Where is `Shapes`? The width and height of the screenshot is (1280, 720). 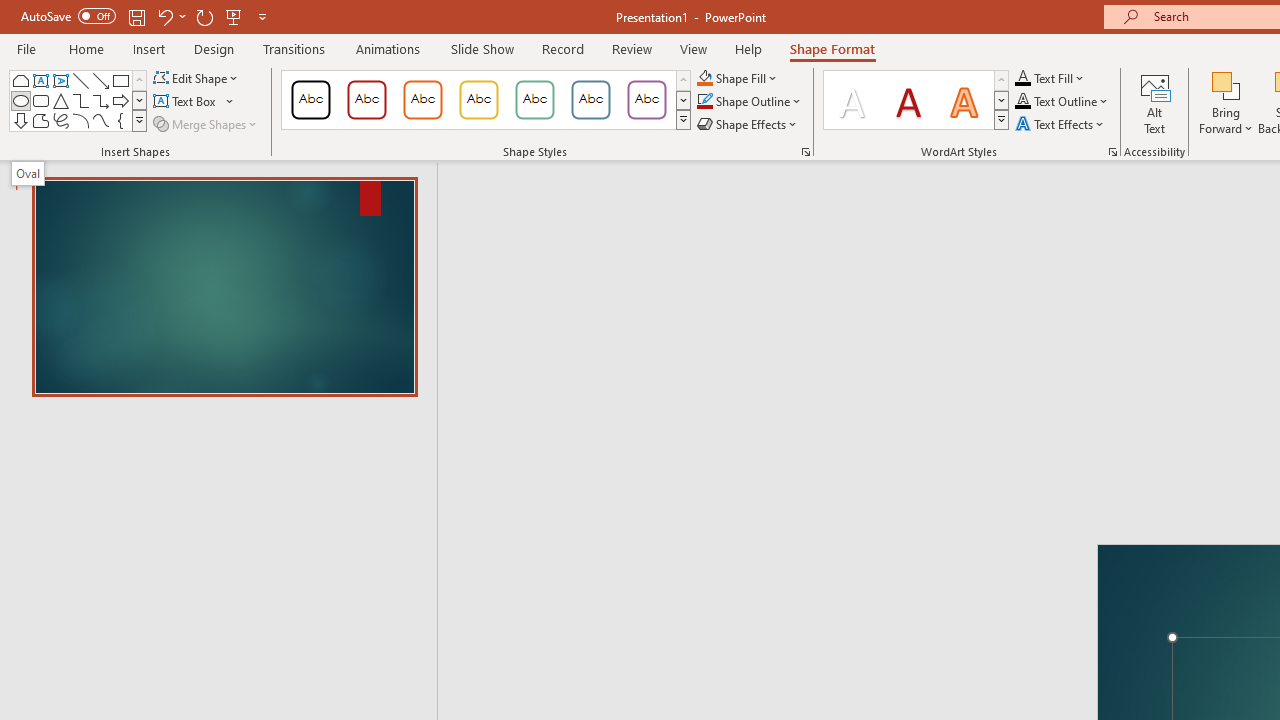
Shapes is located at coordinates (139, 120).